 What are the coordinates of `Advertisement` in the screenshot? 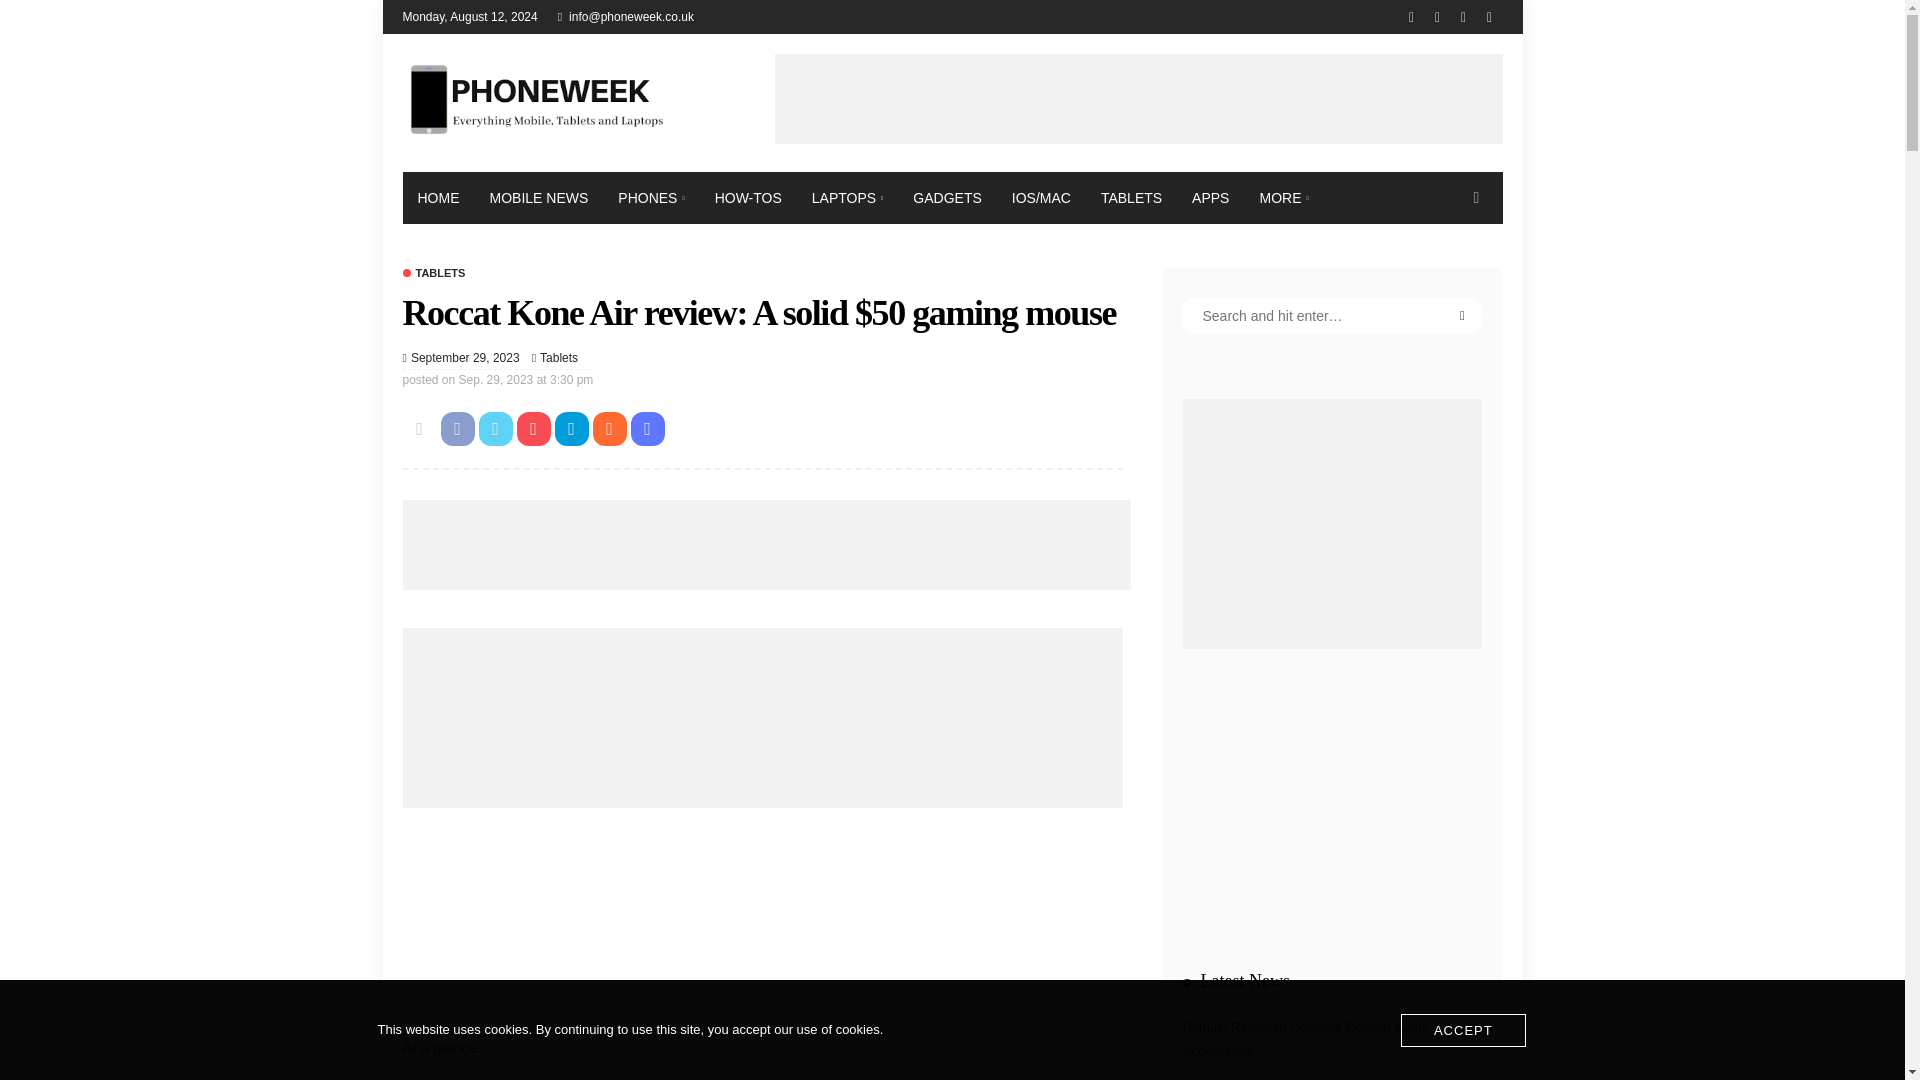 It's located at (1137, 98).